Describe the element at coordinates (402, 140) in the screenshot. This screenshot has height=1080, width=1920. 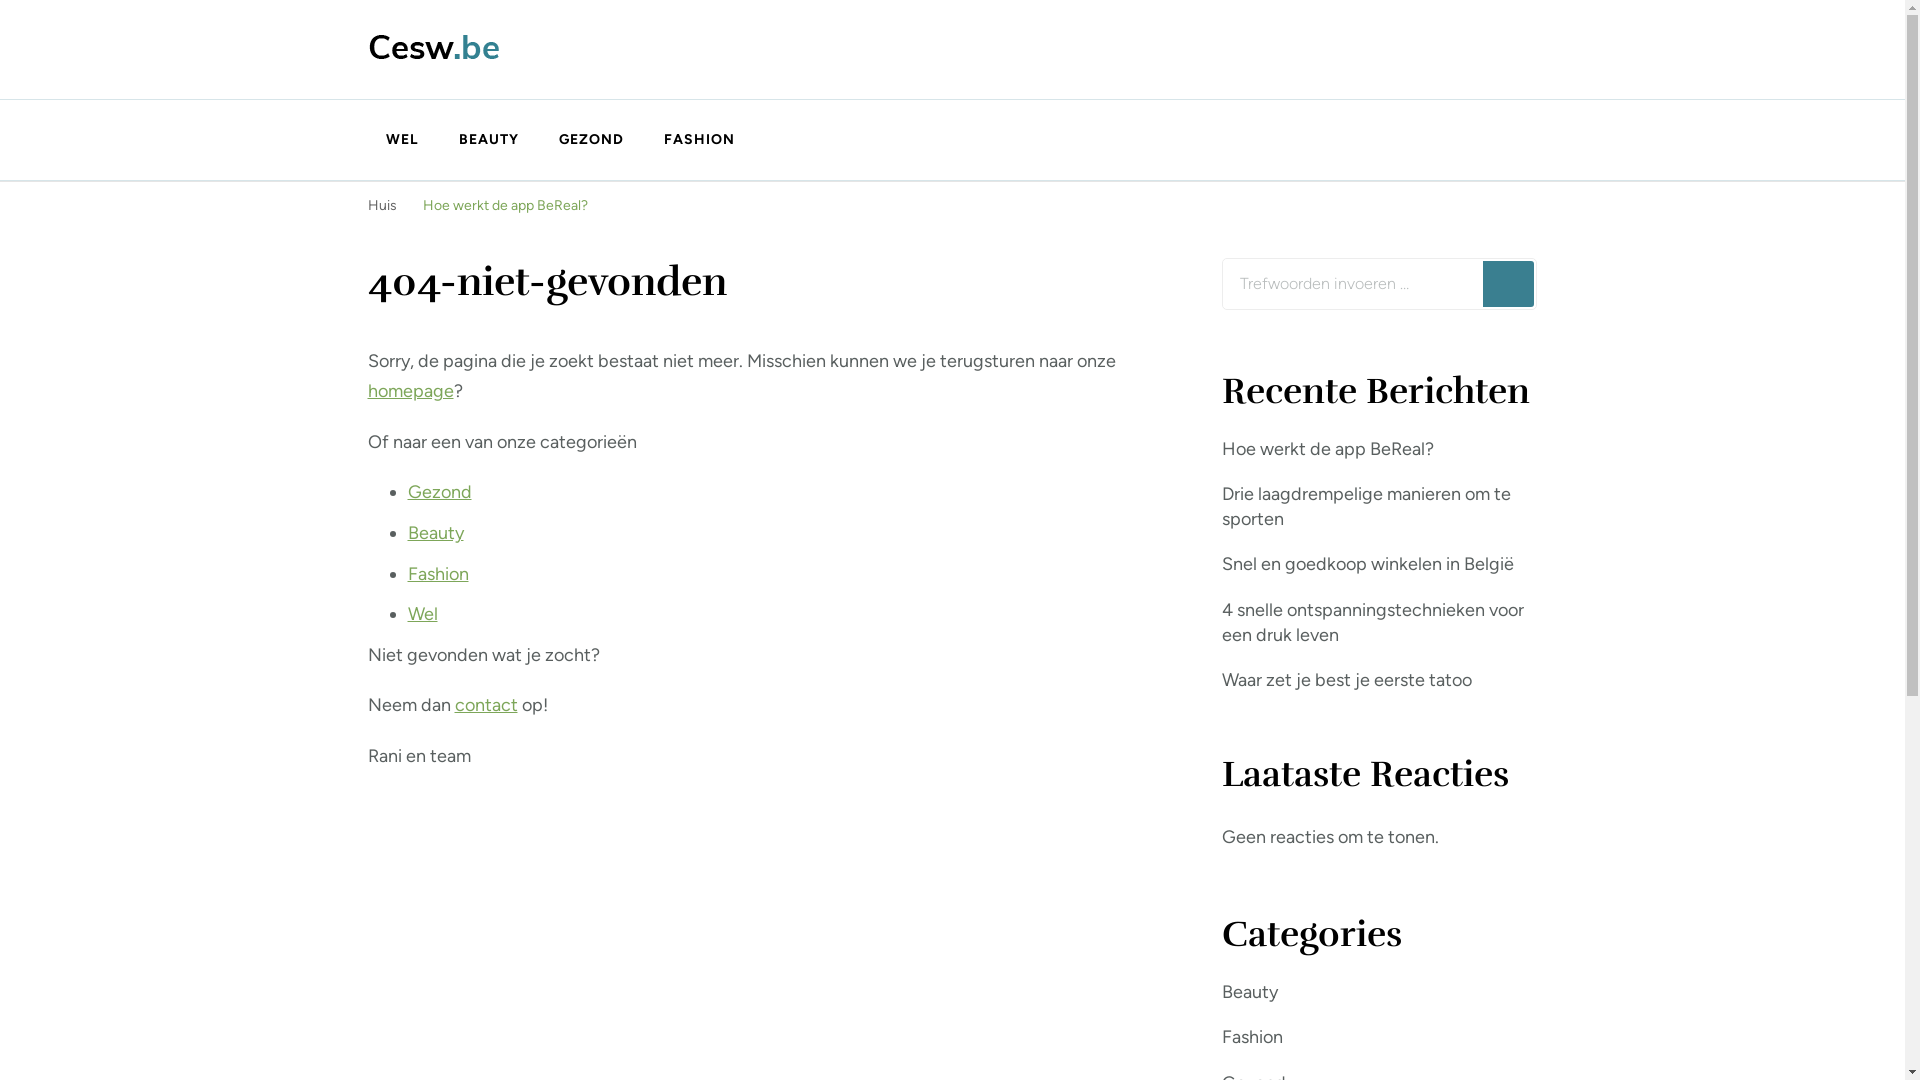
I see `WEL` at that location.